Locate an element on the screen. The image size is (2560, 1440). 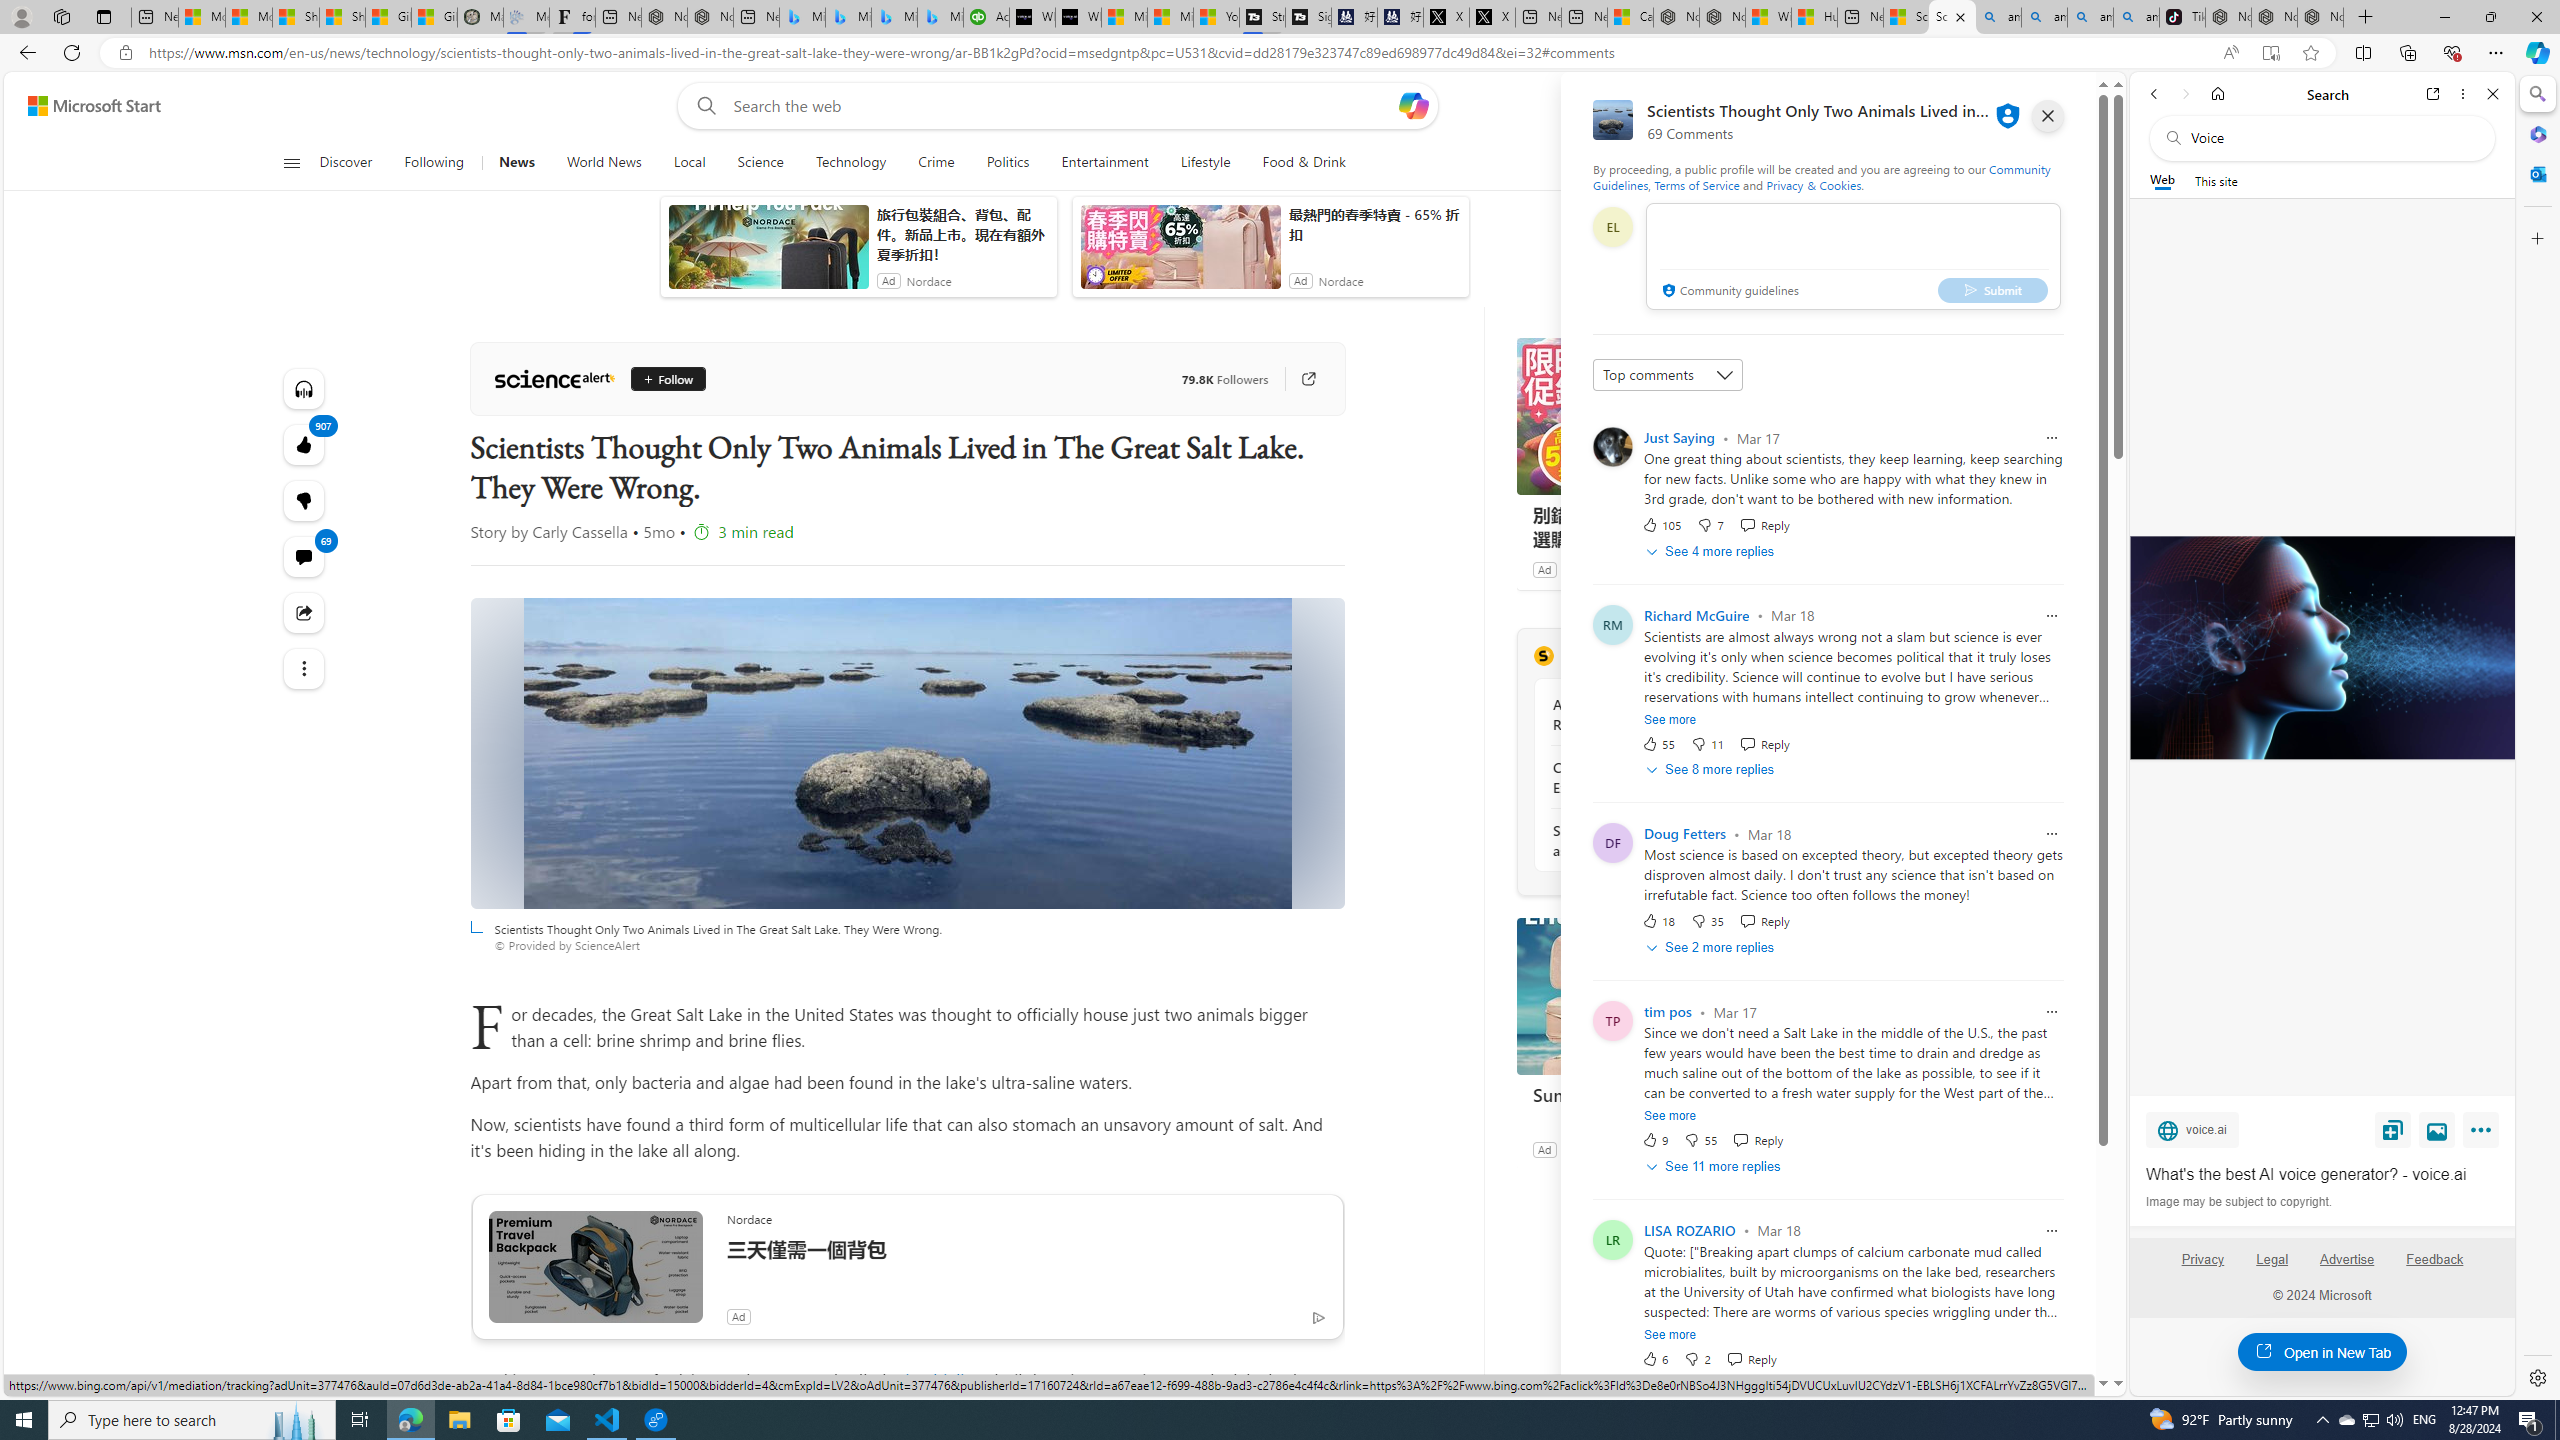
Advertise is located at coordinates (2348, 1267).